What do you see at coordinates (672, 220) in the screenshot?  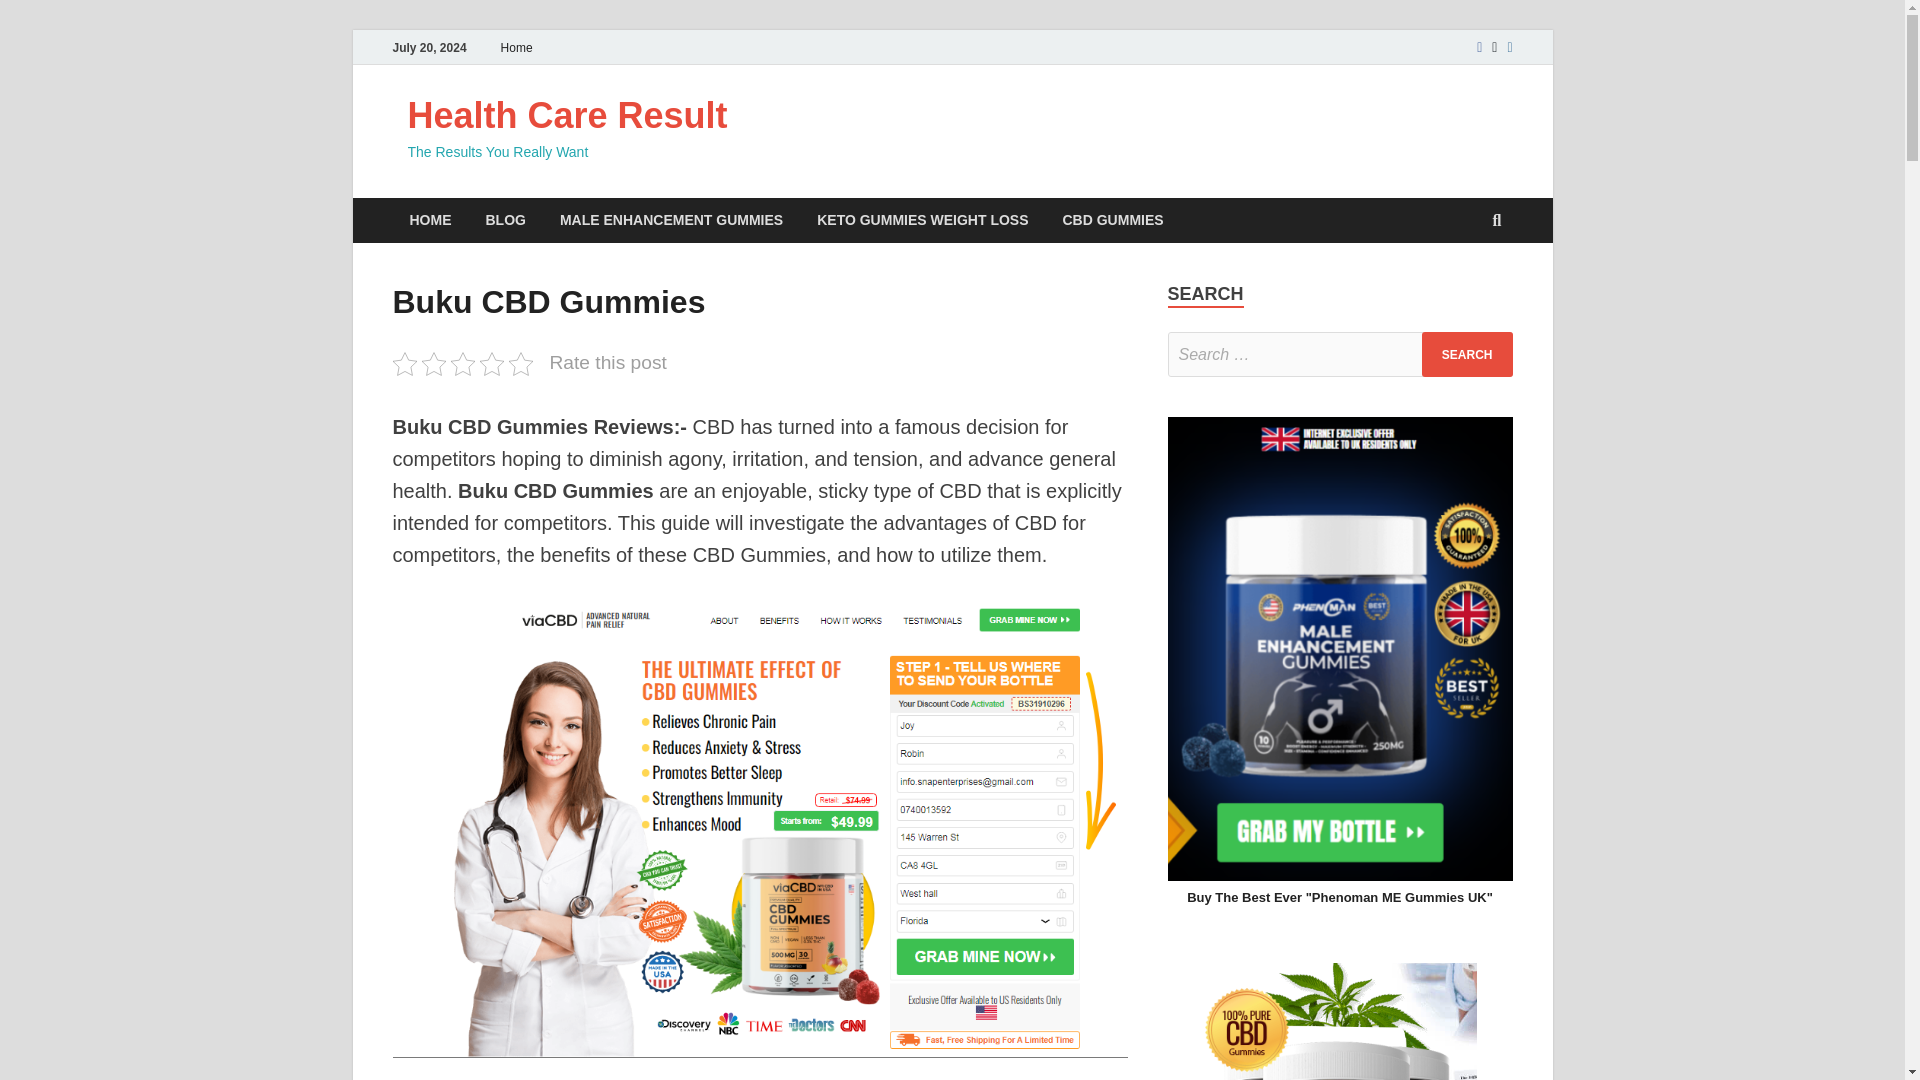 I see `MALE ENHANCEMENT GUMMIES` at bounding box center [672, 220].